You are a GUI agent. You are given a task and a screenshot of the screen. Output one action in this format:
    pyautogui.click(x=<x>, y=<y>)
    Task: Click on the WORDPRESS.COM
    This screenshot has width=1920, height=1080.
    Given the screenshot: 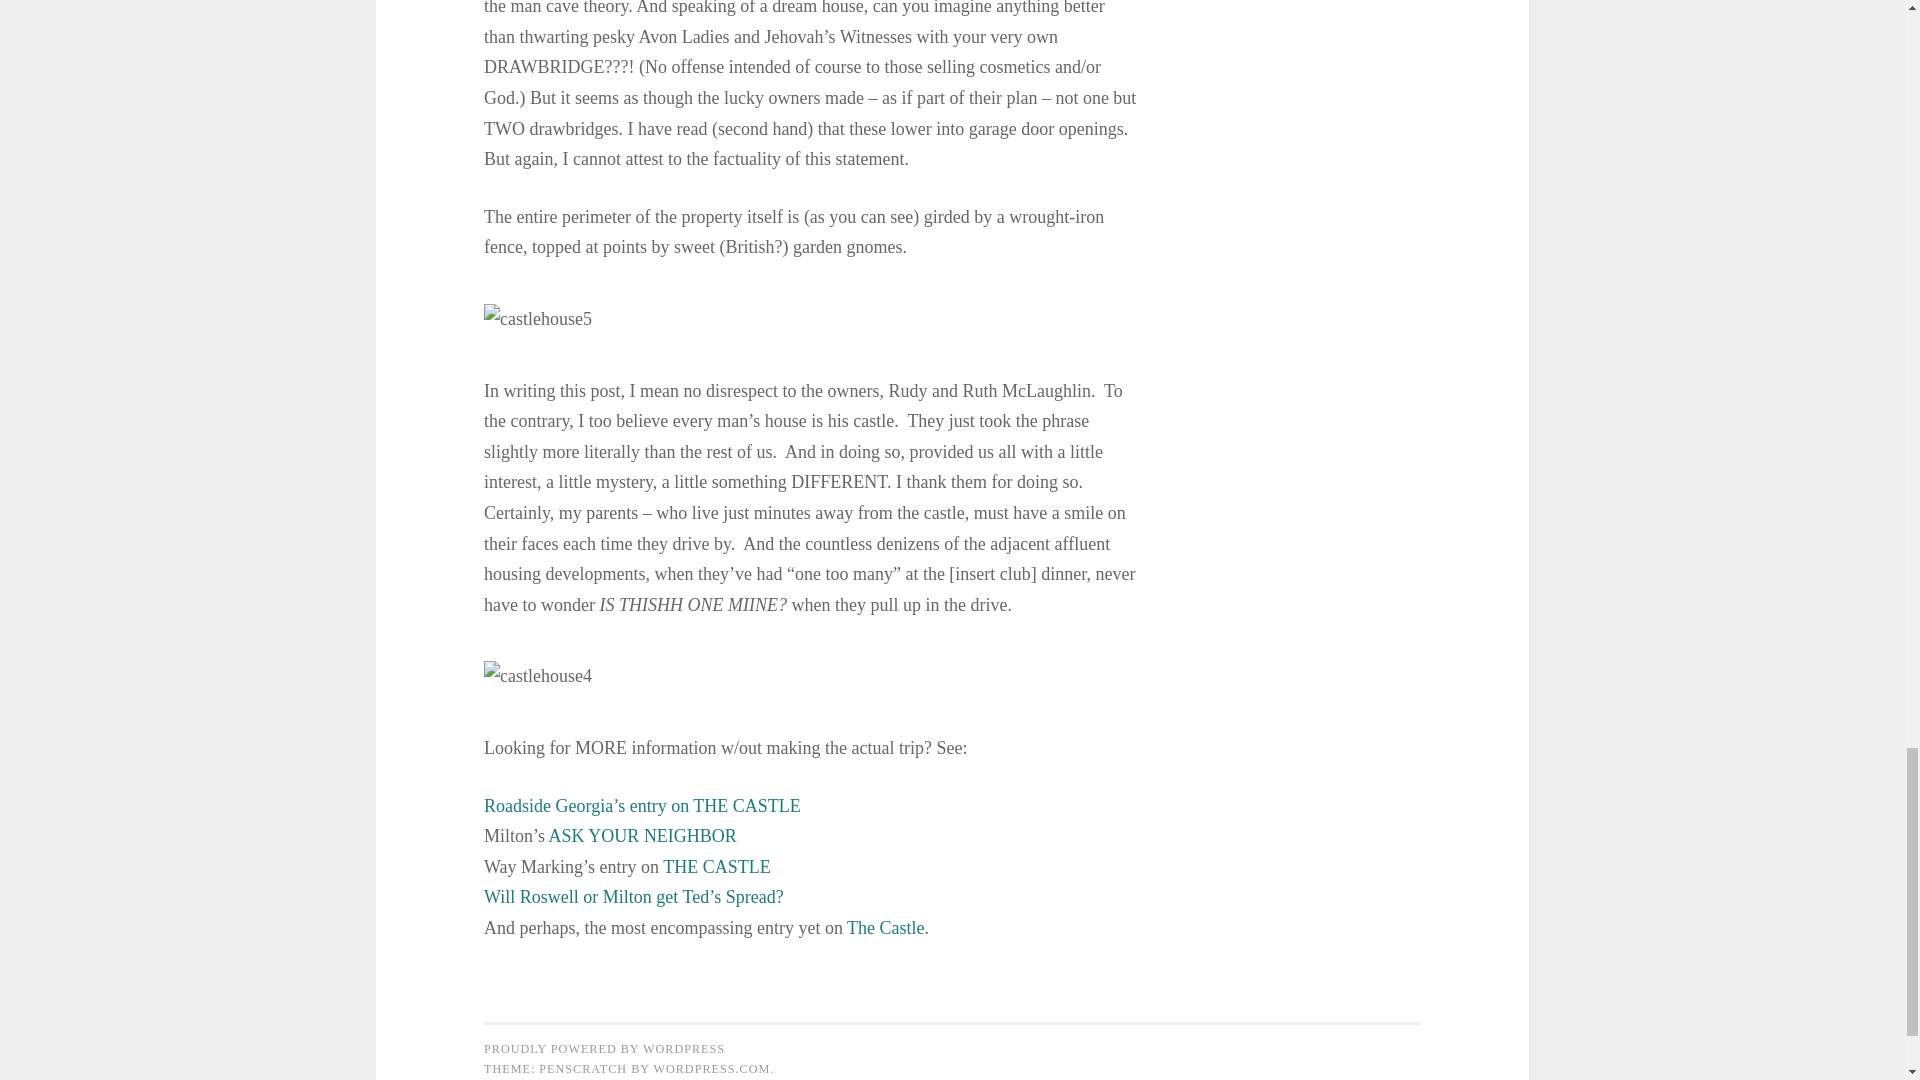 What is the action you would take?
    pyautogui.click(x=710, y=1068)
    